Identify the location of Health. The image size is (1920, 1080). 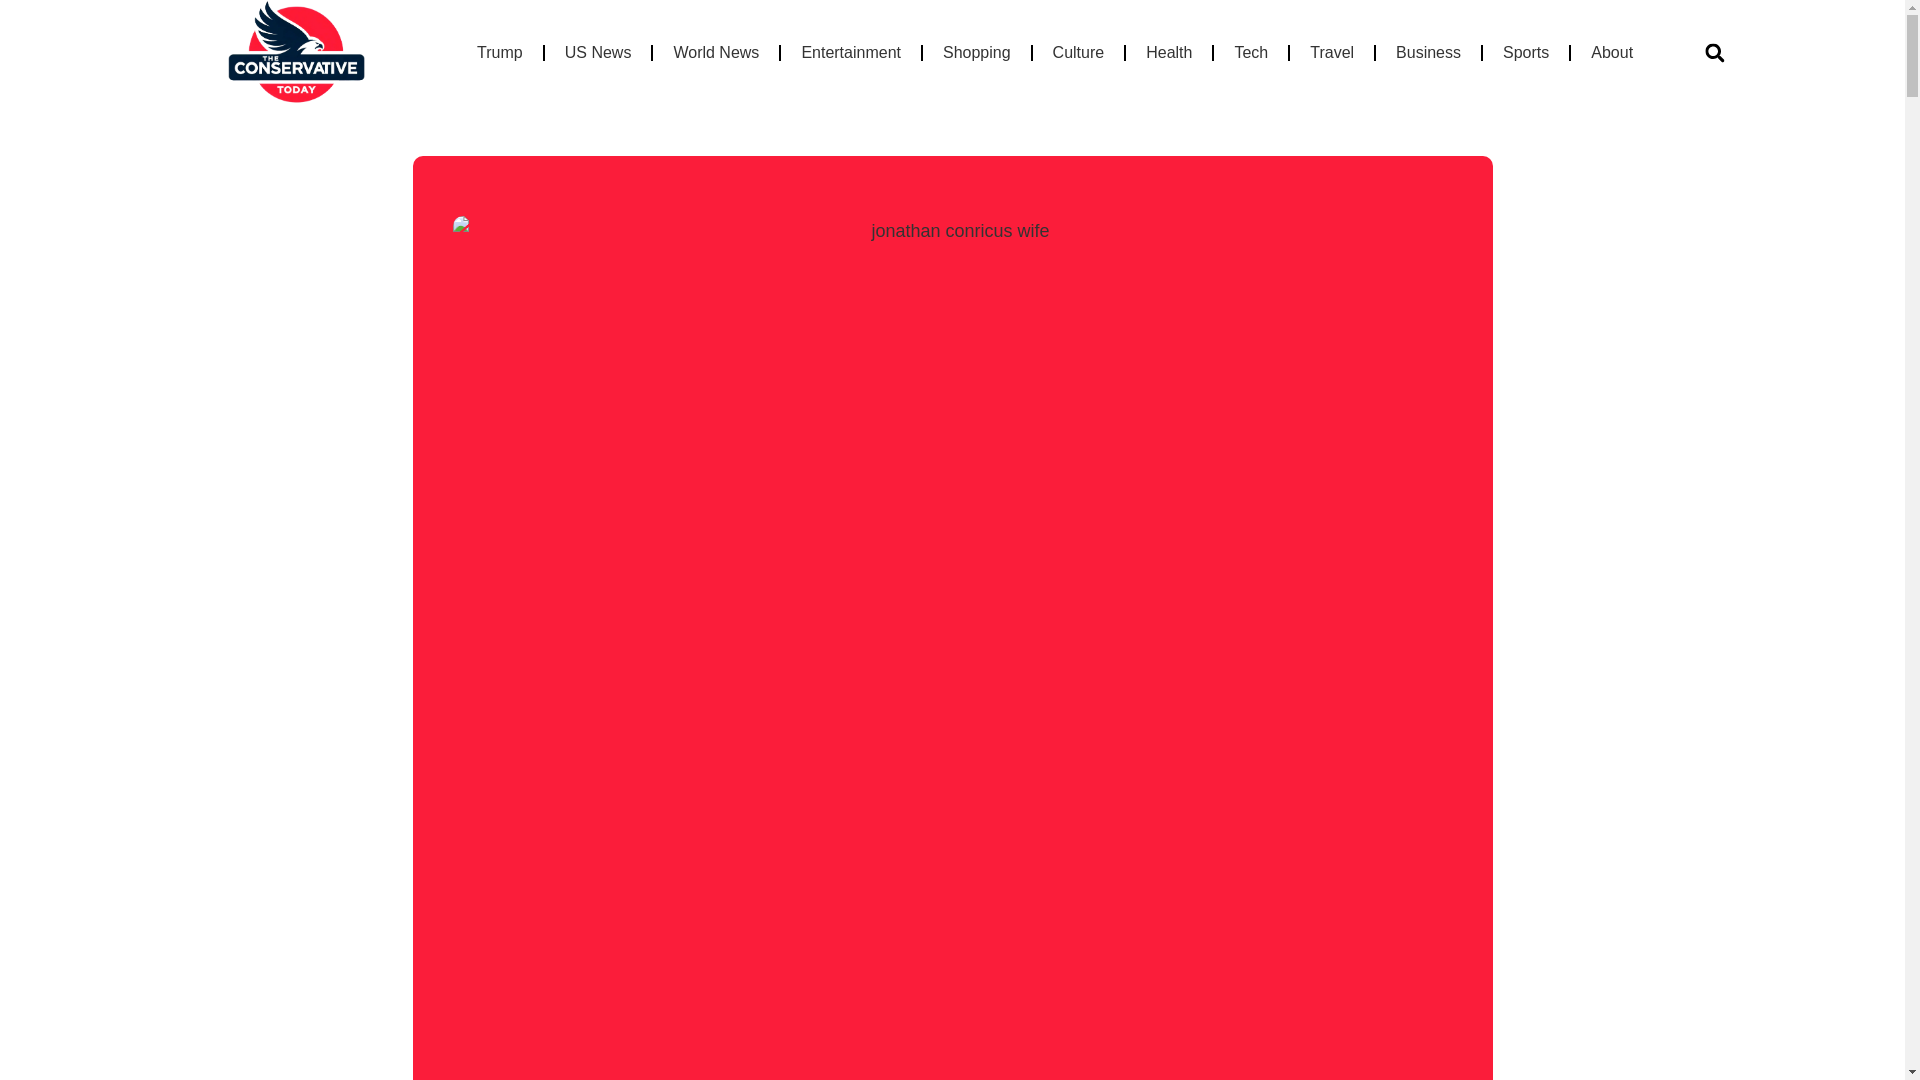
(1168, 52).